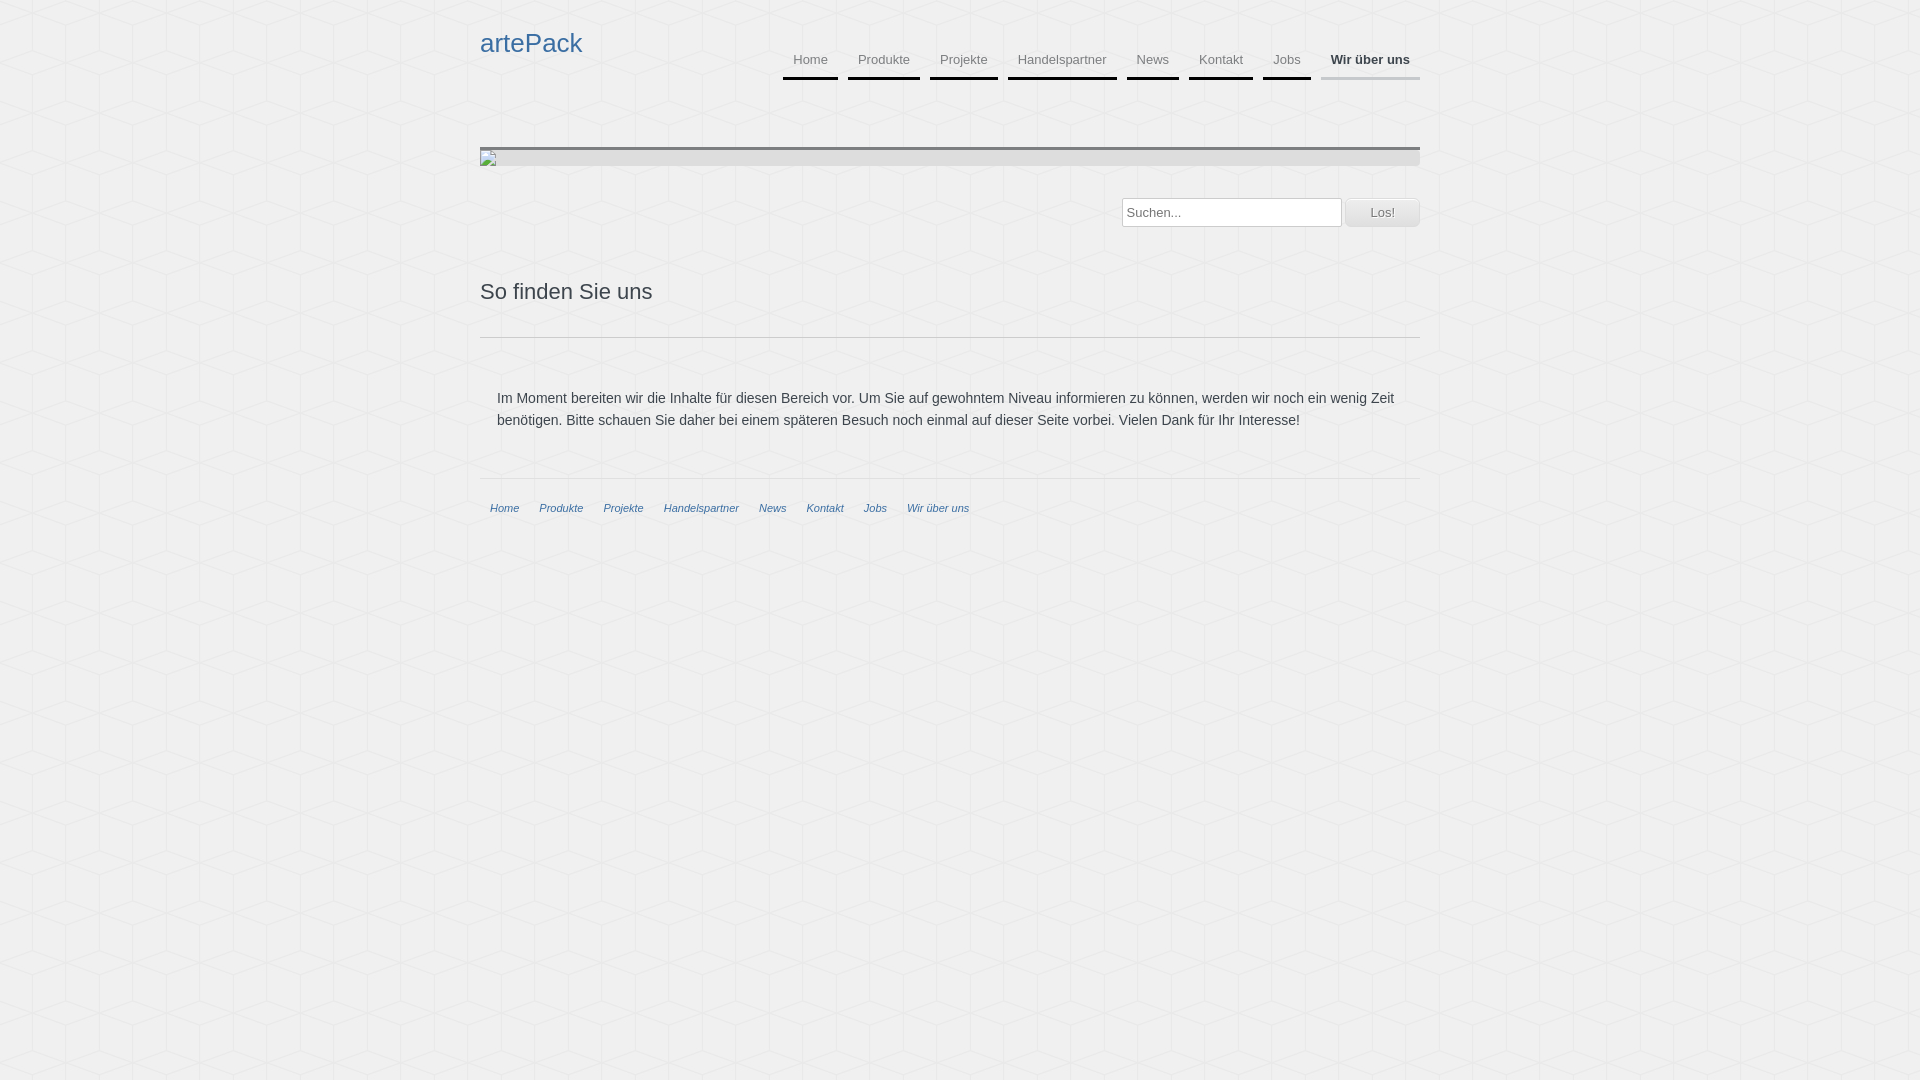  I want to click on Kontakt, so click(824, 508).